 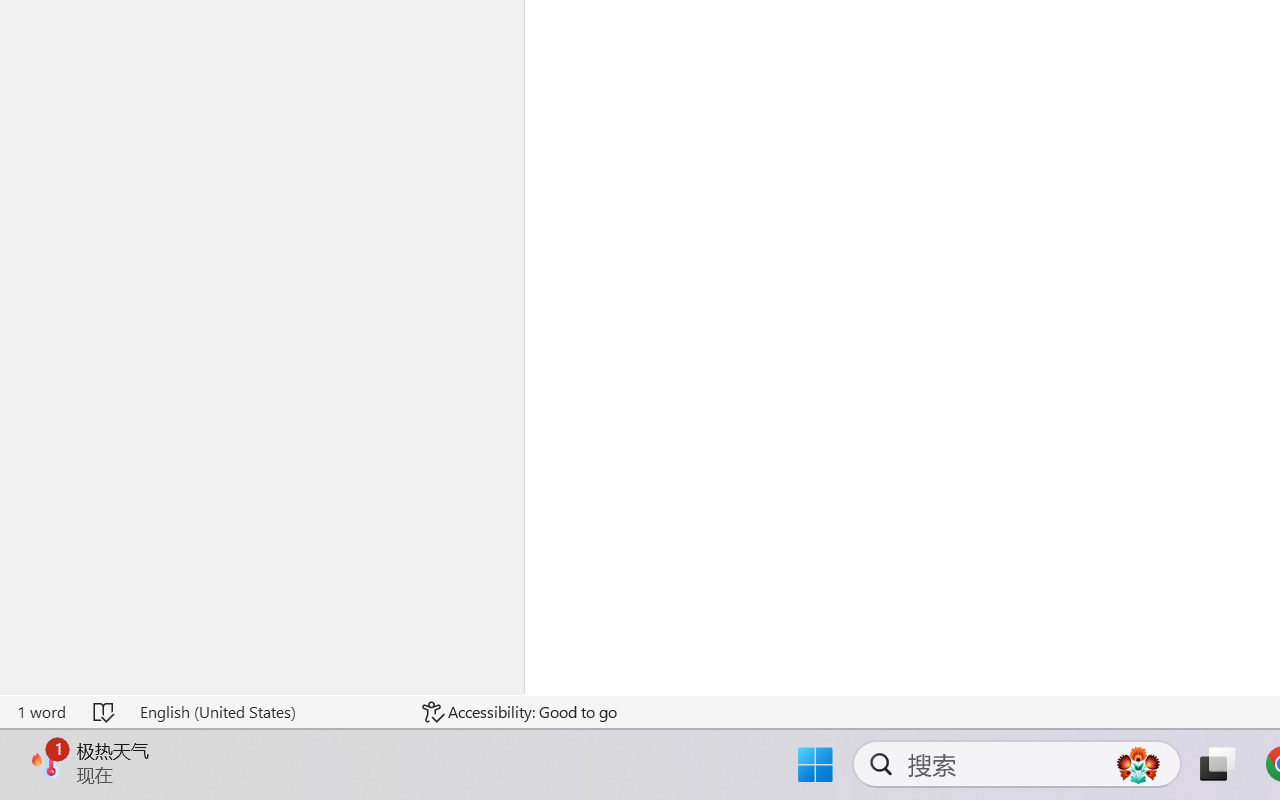 I want to click on AutomationID: DynamicSearchBoxGleamImage, so click(x=1138, y=764).